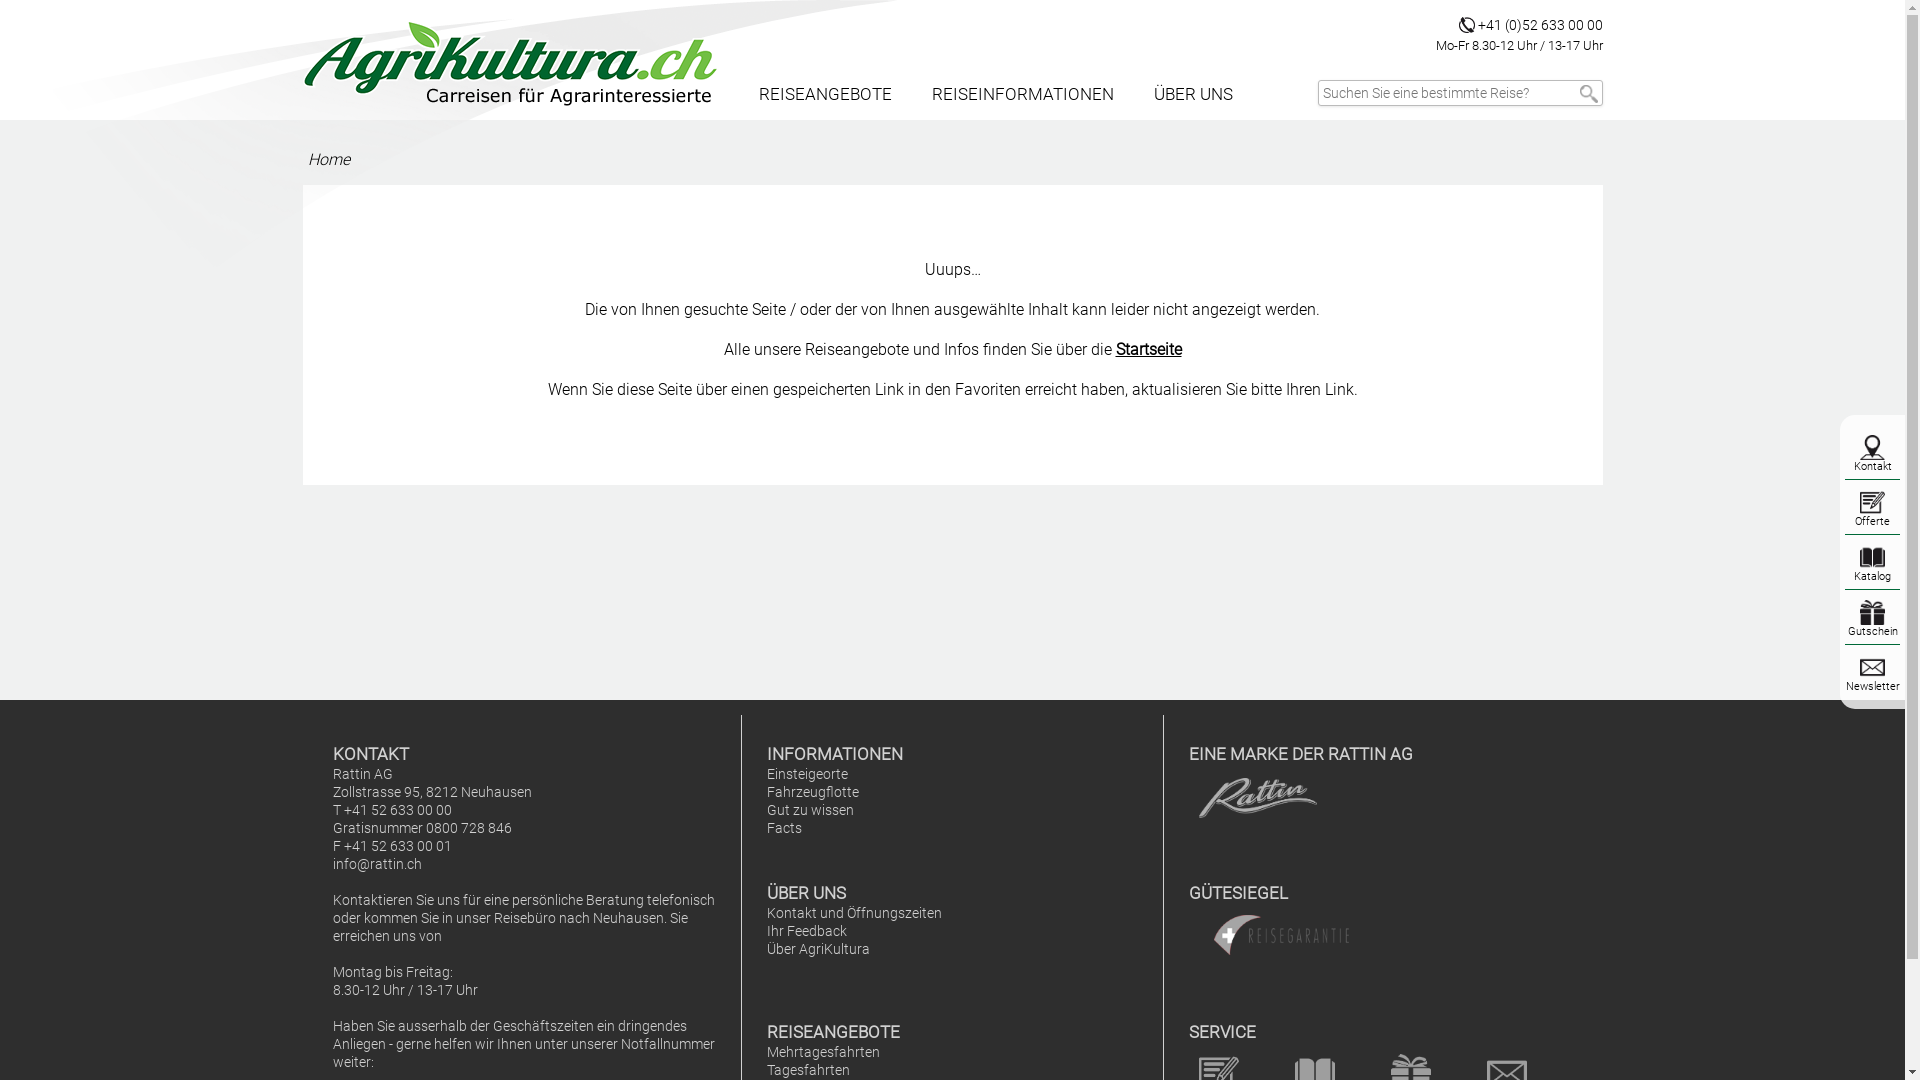 The width and height of the screenshot is (1920, 1080). Describe the element at coordinates (1873, 466) in the screenshot. I see `Kontakt` at that location.